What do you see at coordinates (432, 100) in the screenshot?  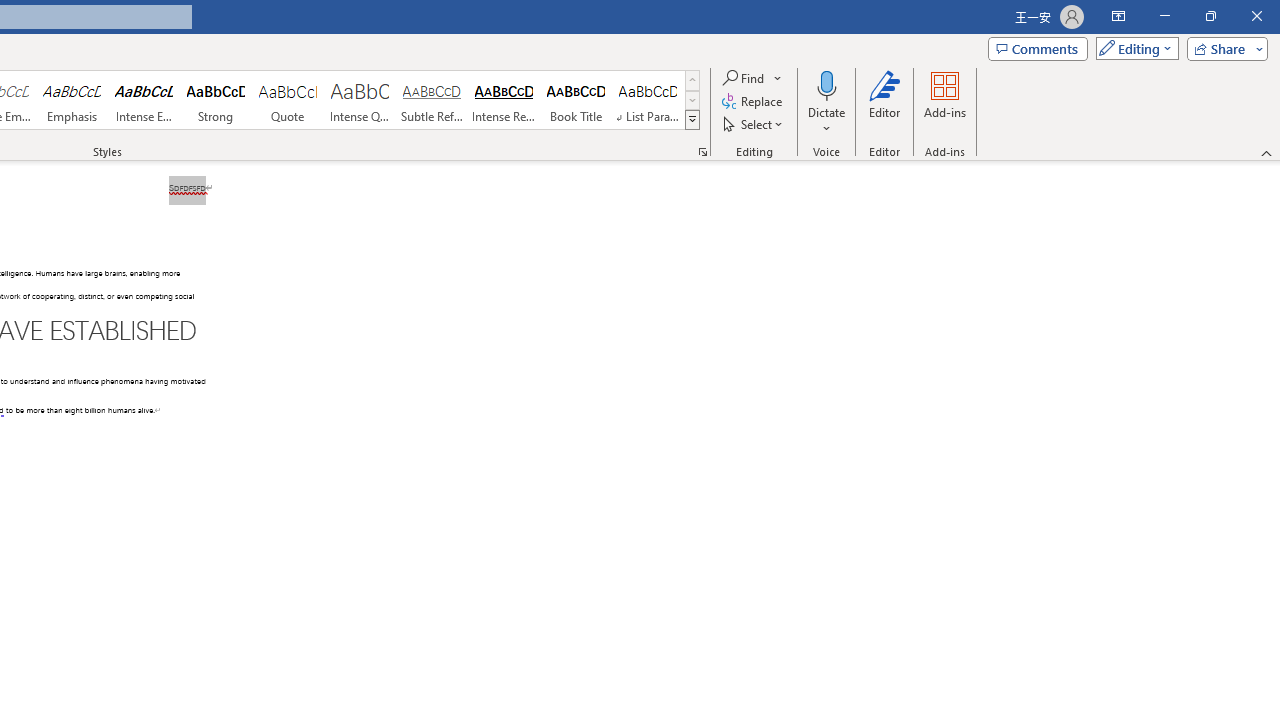 I see `Subtle Reference` at bounding box center [432, 100].